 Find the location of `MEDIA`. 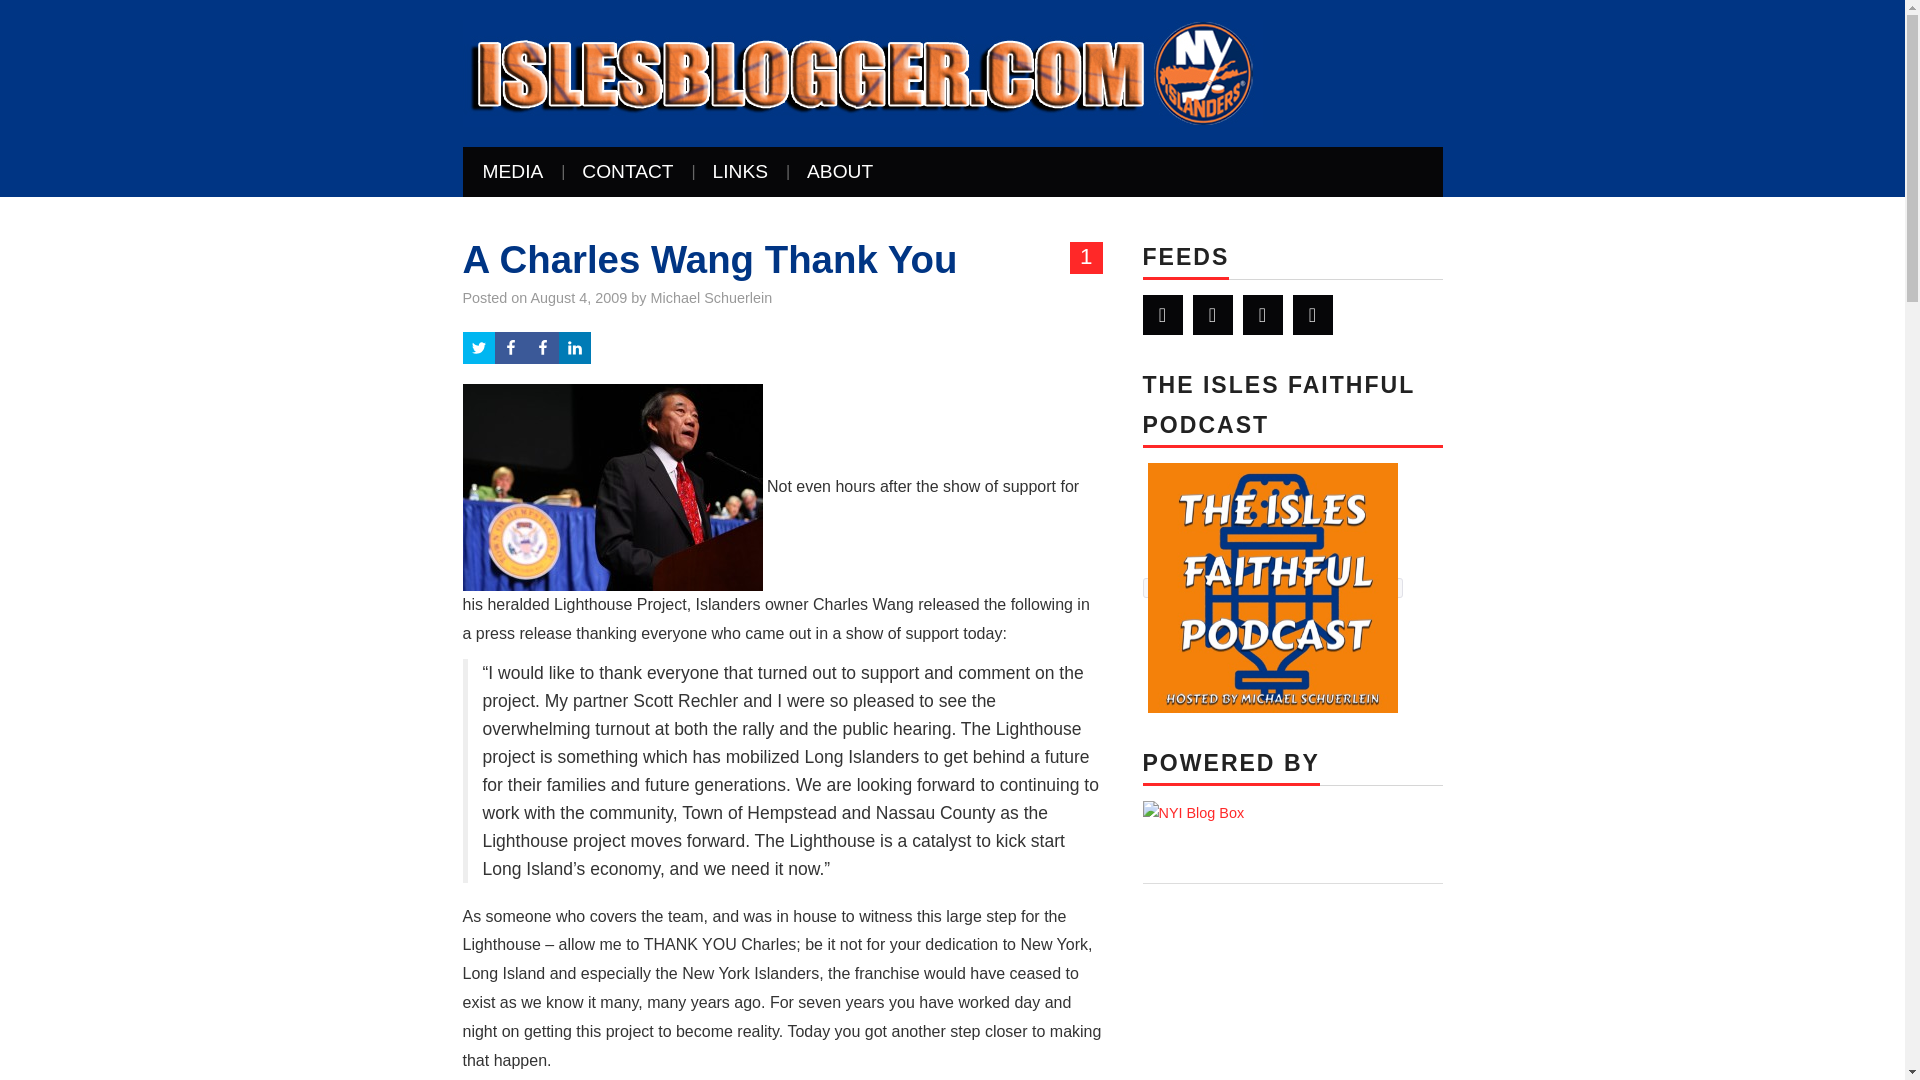

MEDIA is located at coordinates (512, 171).